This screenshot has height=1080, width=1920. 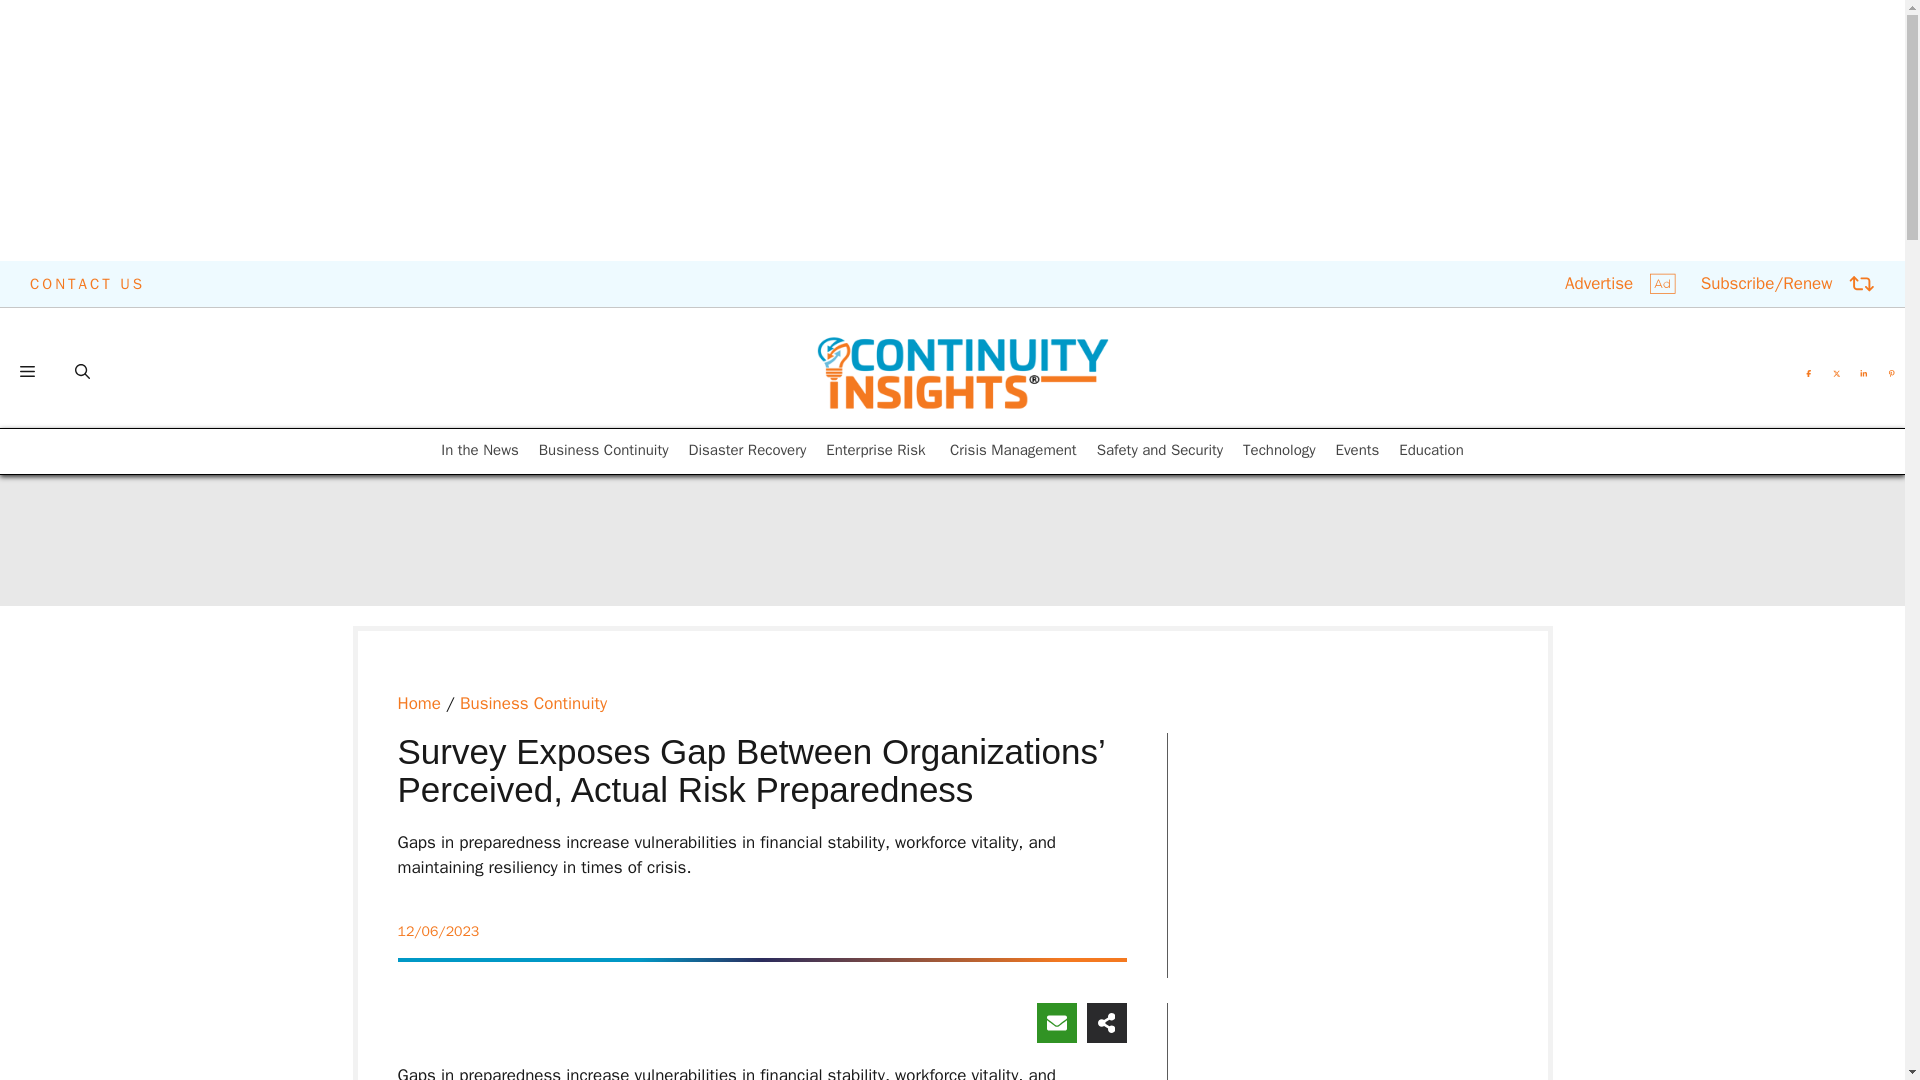 What do you see at coordinates (1278, 450) in the screenshot?
I see `Technology` at bounding box center [1278, 450].